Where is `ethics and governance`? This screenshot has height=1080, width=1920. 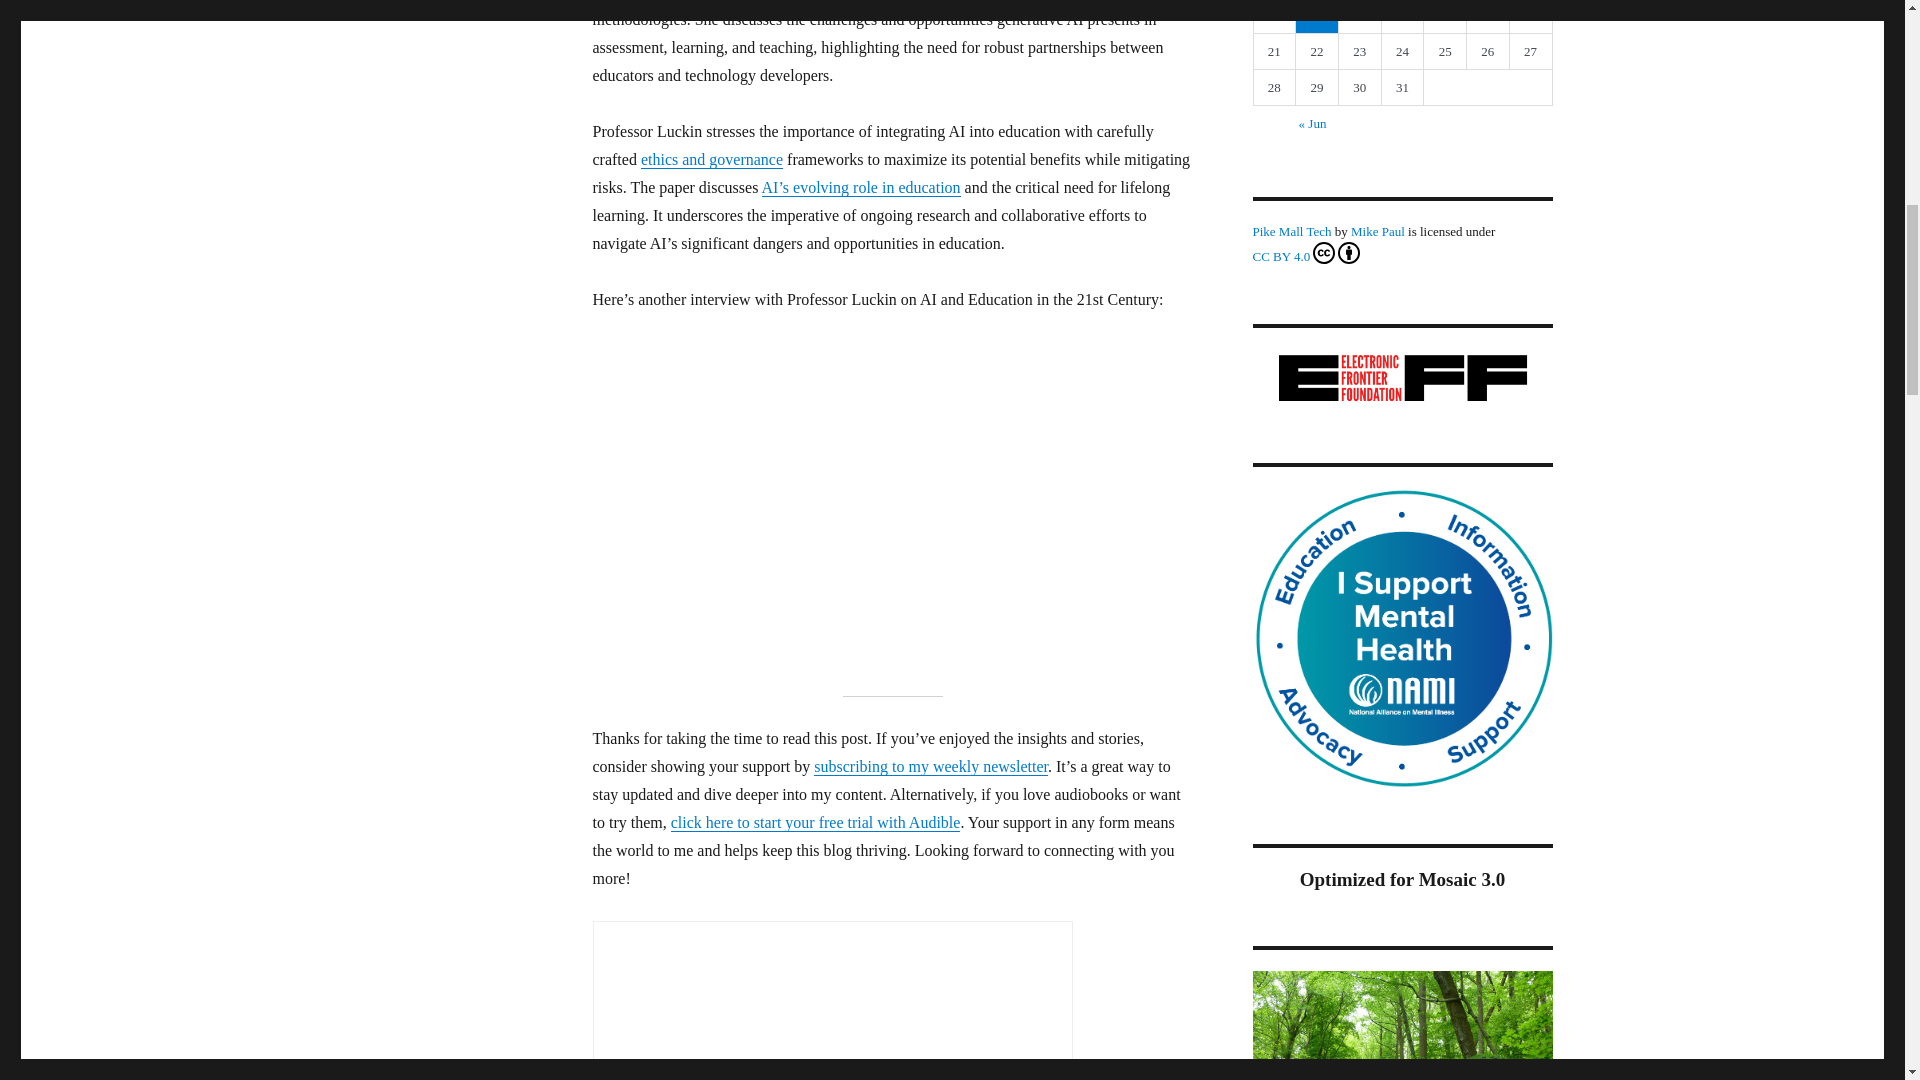
ethics and governance is located at coordinates (712, 160).